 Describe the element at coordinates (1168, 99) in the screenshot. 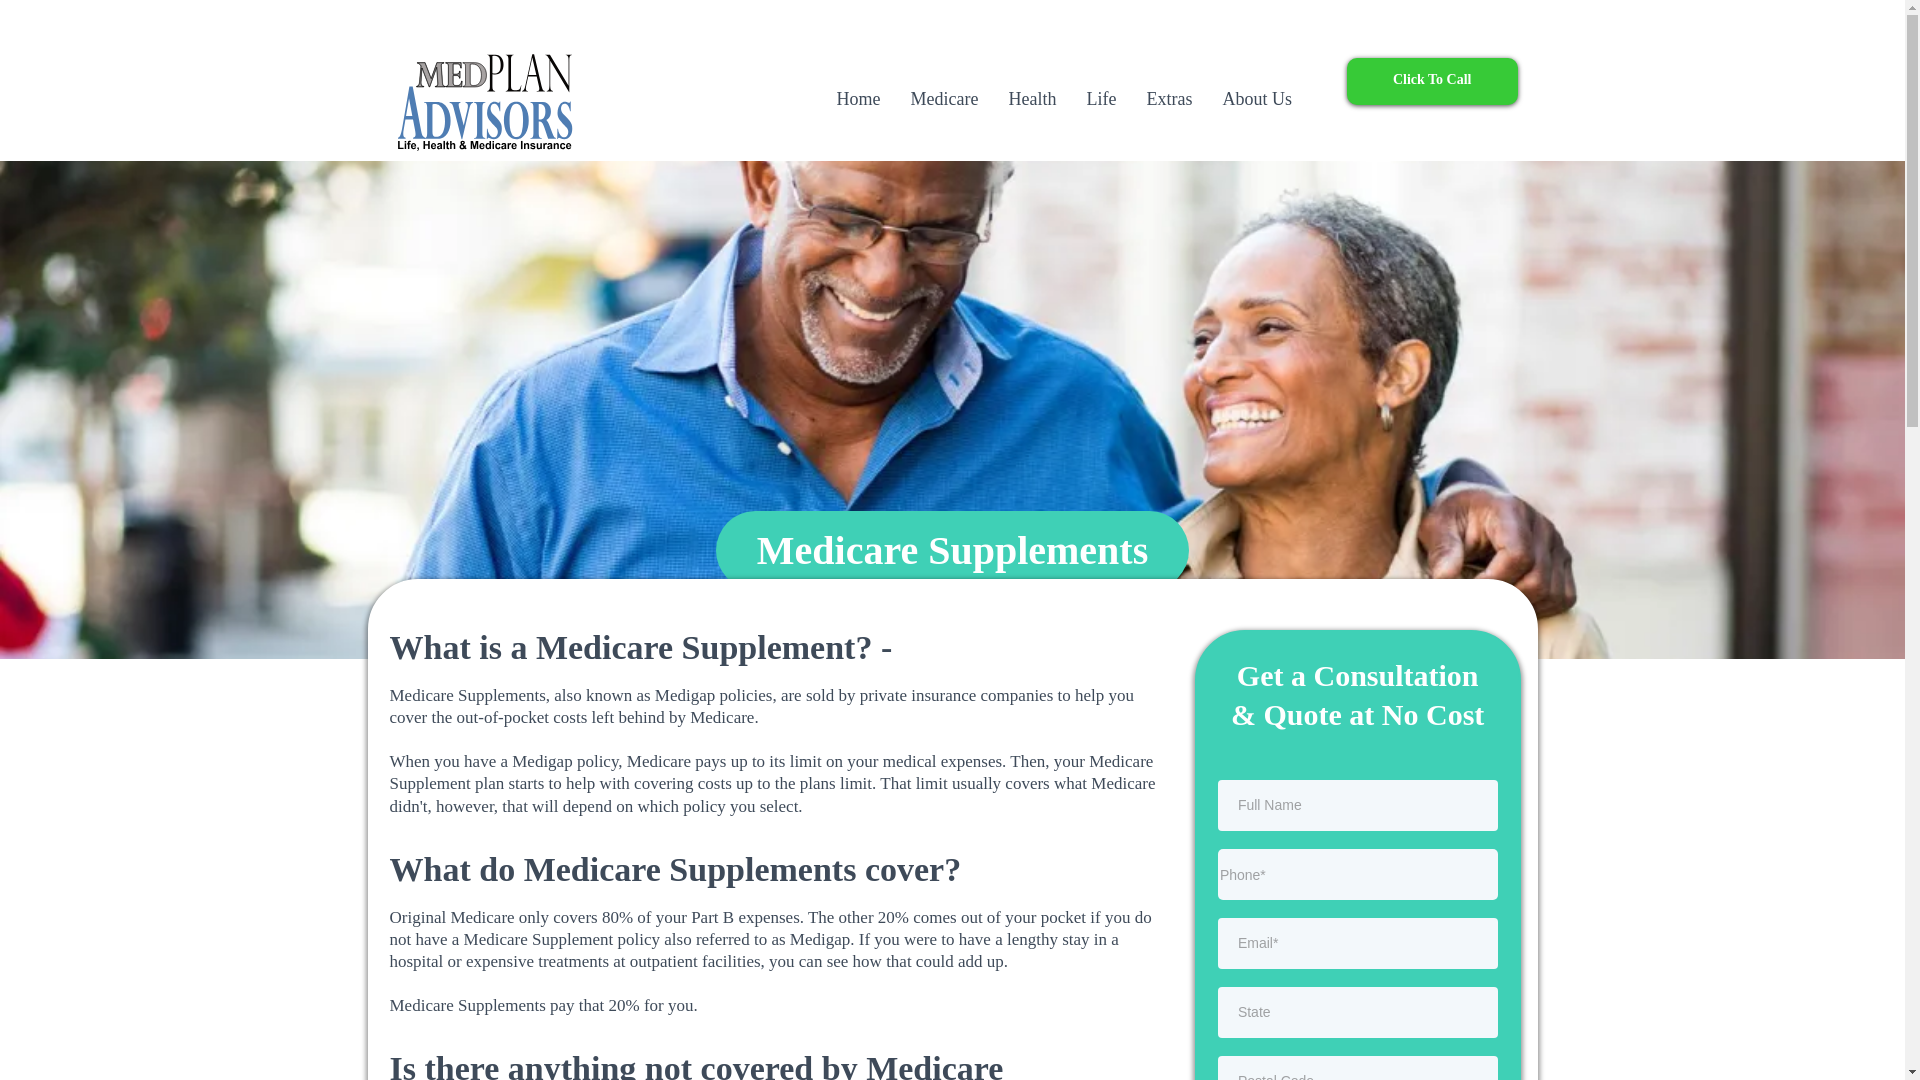

I see `Extras` at that location.